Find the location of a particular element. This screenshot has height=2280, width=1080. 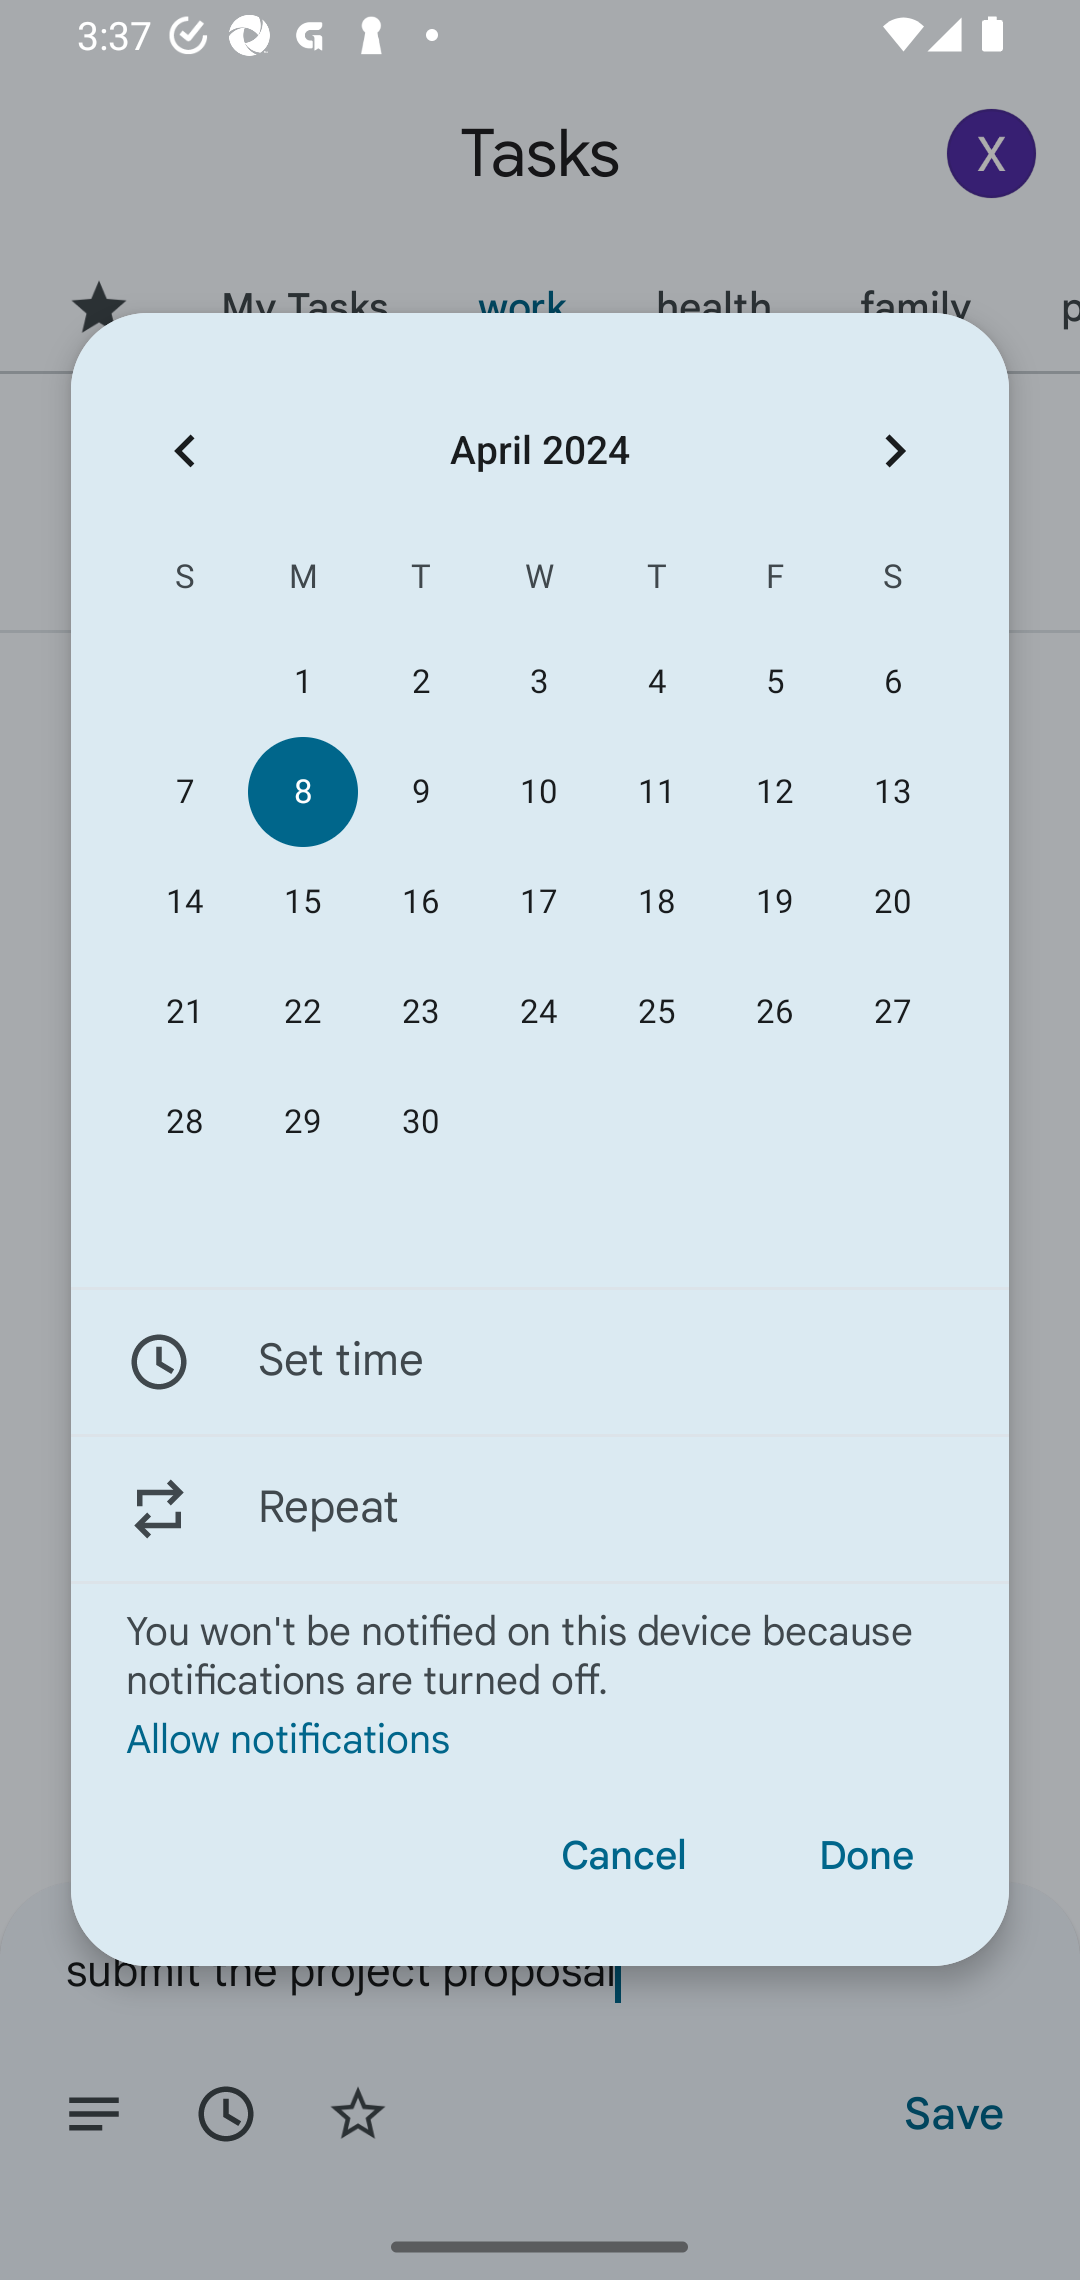

Next month is located at coordinates (895, 451).